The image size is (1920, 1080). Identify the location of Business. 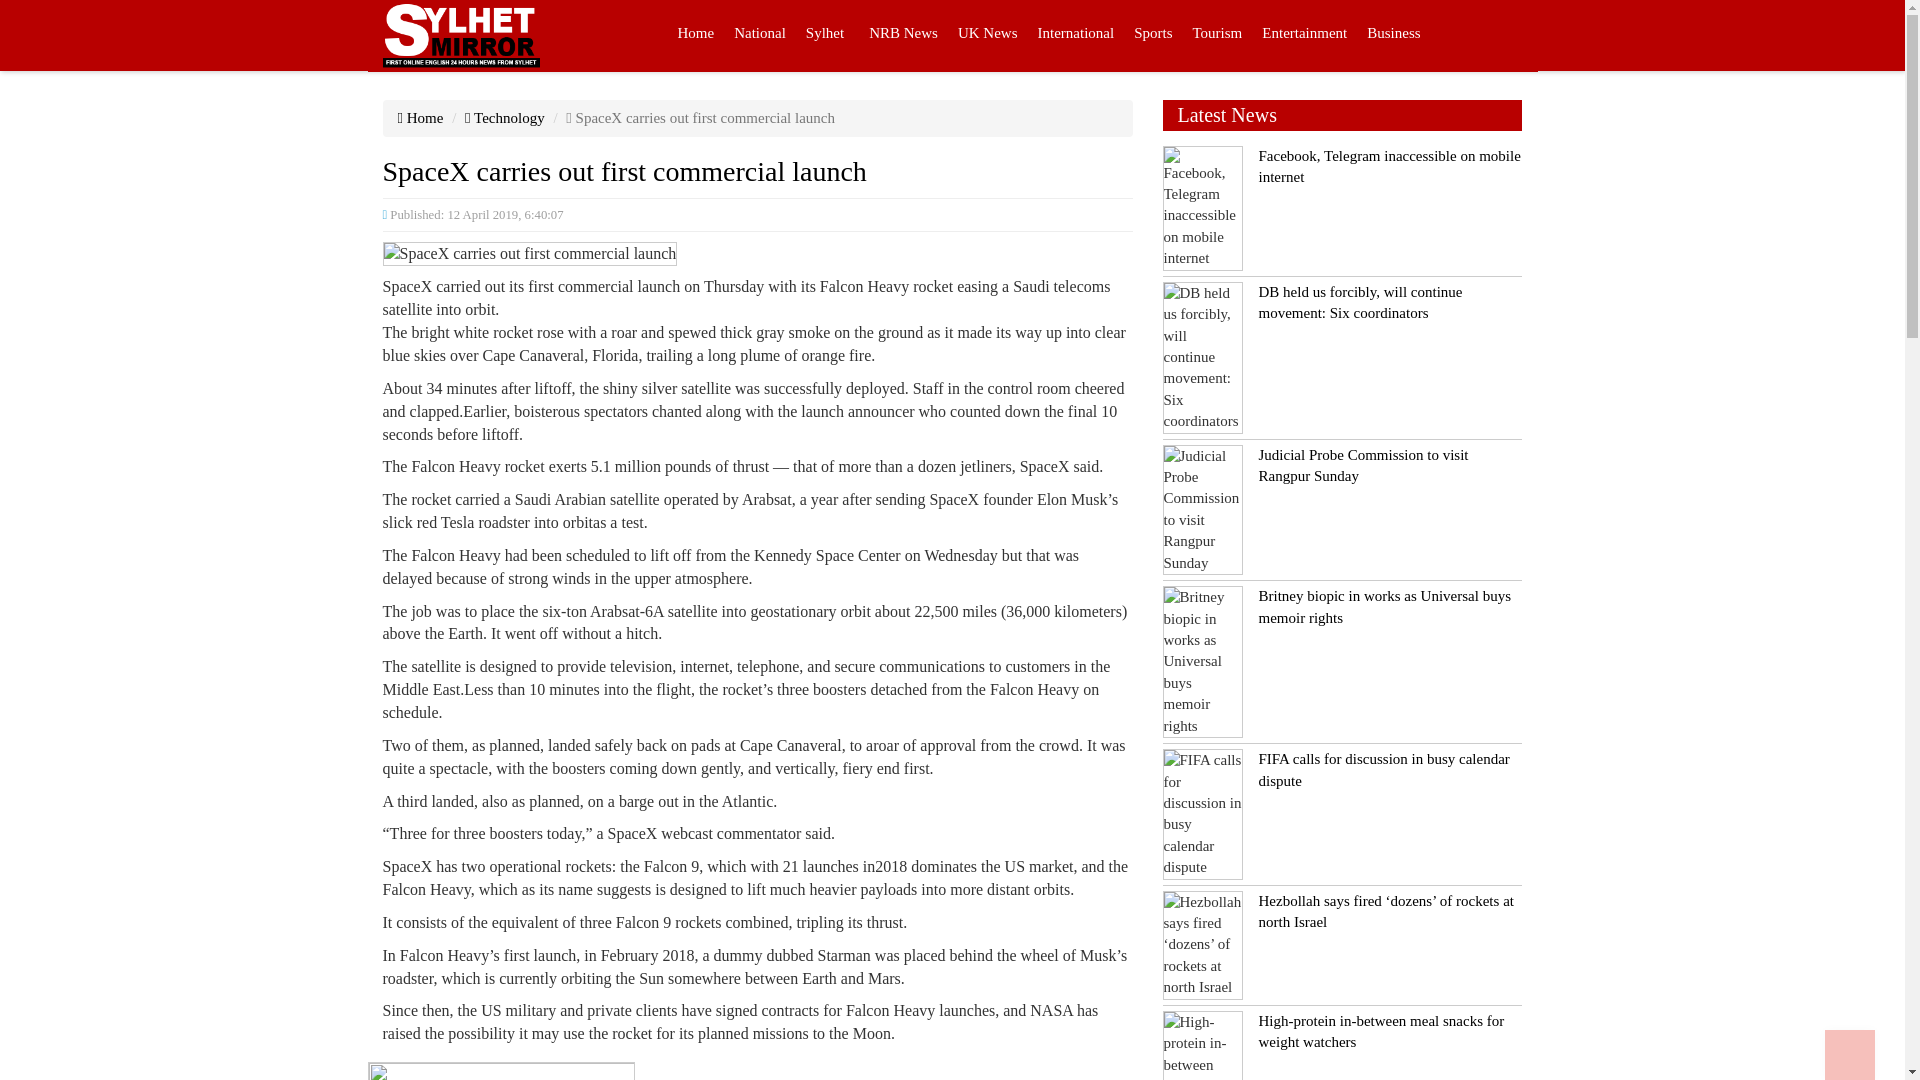
(1394, 35).